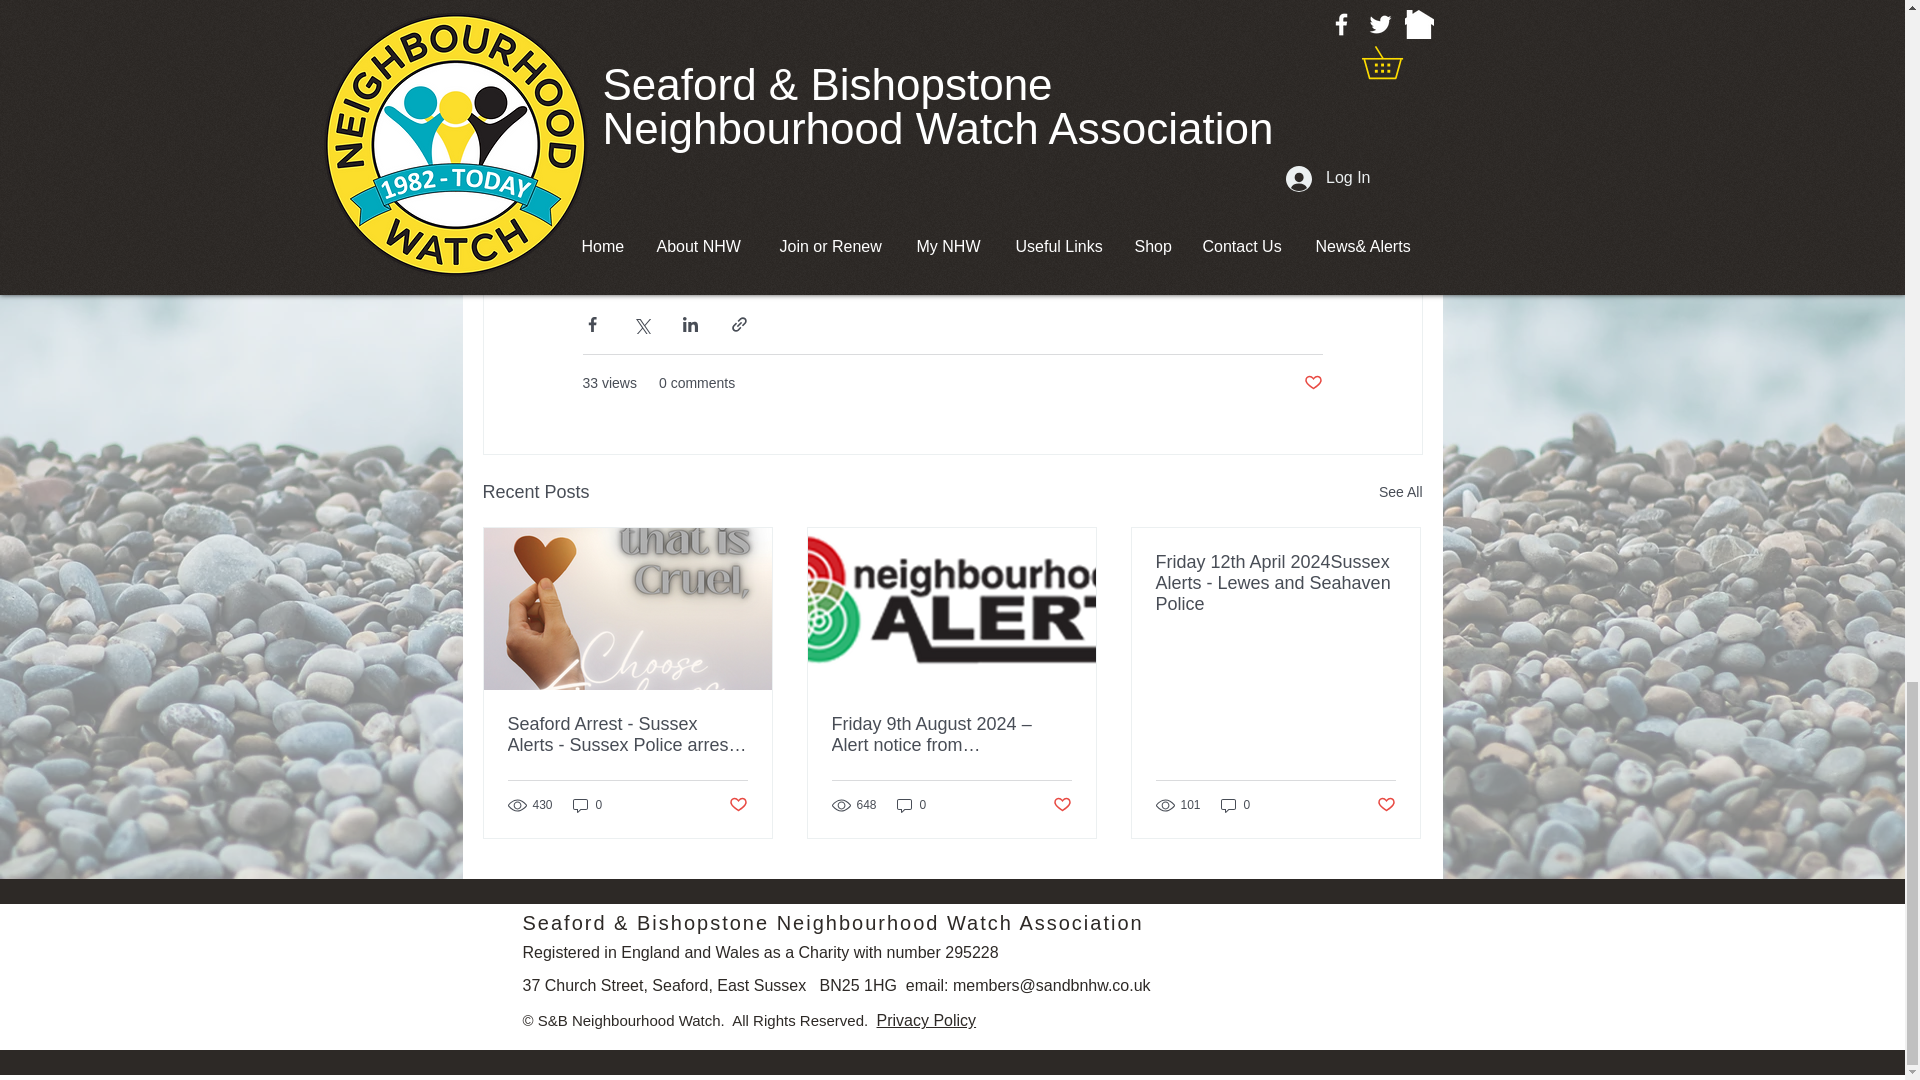  What do you see at coordinates (1312, 383) in the screenshot?
I see `Post not marked as liked` at bounding box center [1312, 383].